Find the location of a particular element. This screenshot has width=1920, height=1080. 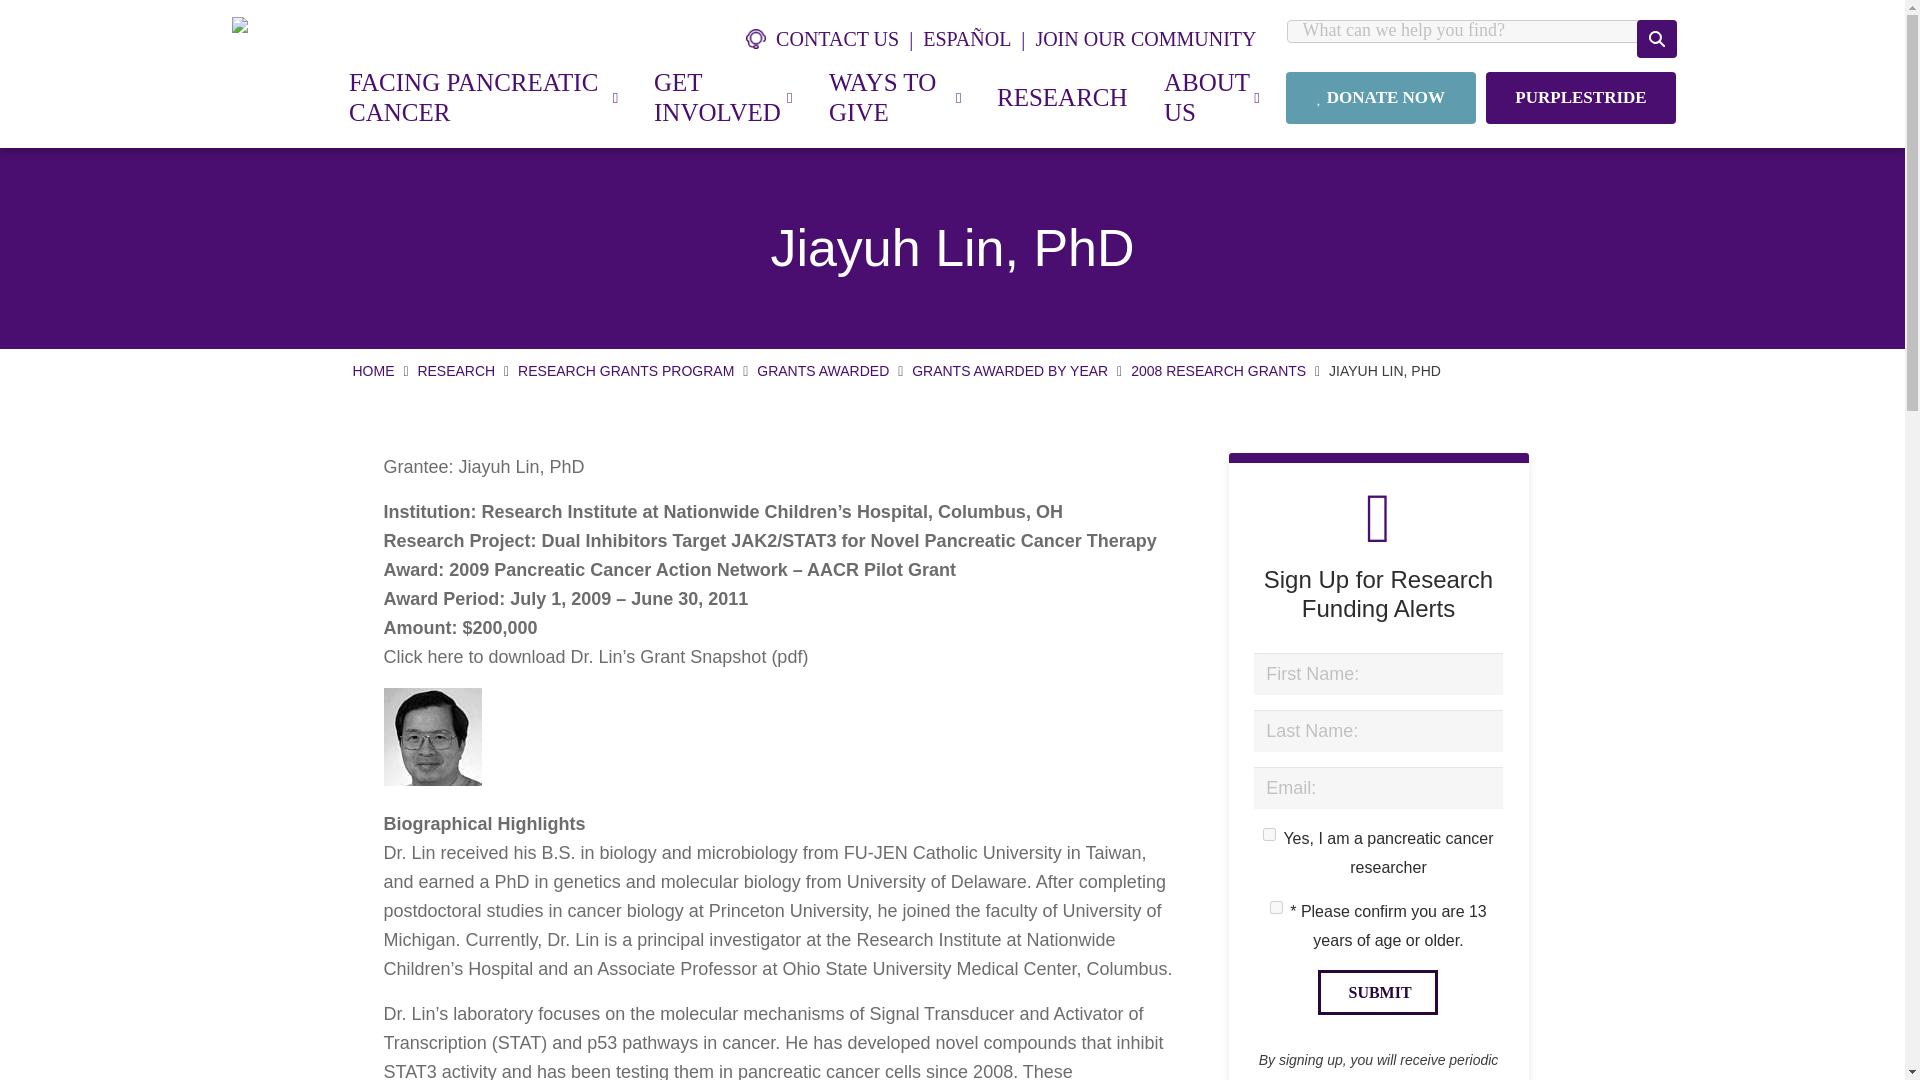

FACING PANCREATIC CANCER  is located at coordinates (482, 98).